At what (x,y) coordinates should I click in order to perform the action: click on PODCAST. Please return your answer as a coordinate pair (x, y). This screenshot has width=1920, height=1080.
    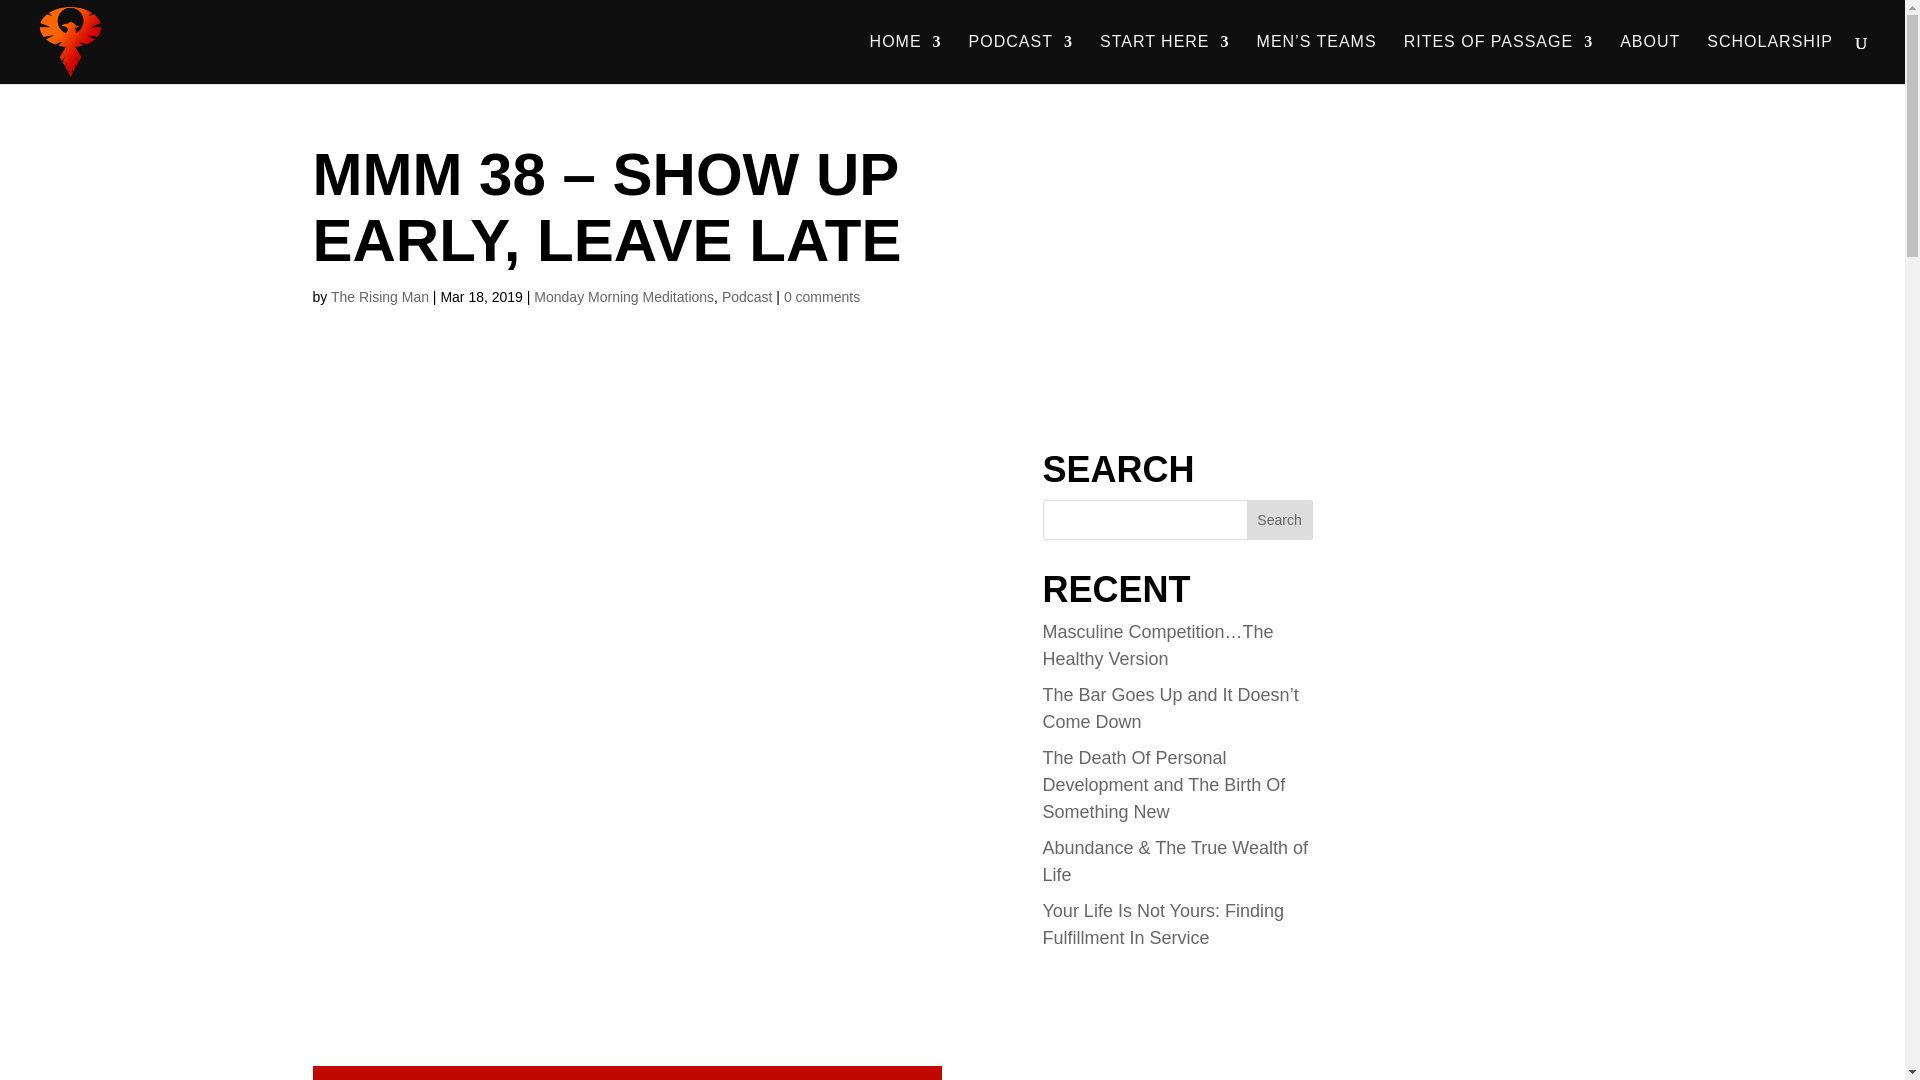
    Looking at the image, I should click on (1021, 59).